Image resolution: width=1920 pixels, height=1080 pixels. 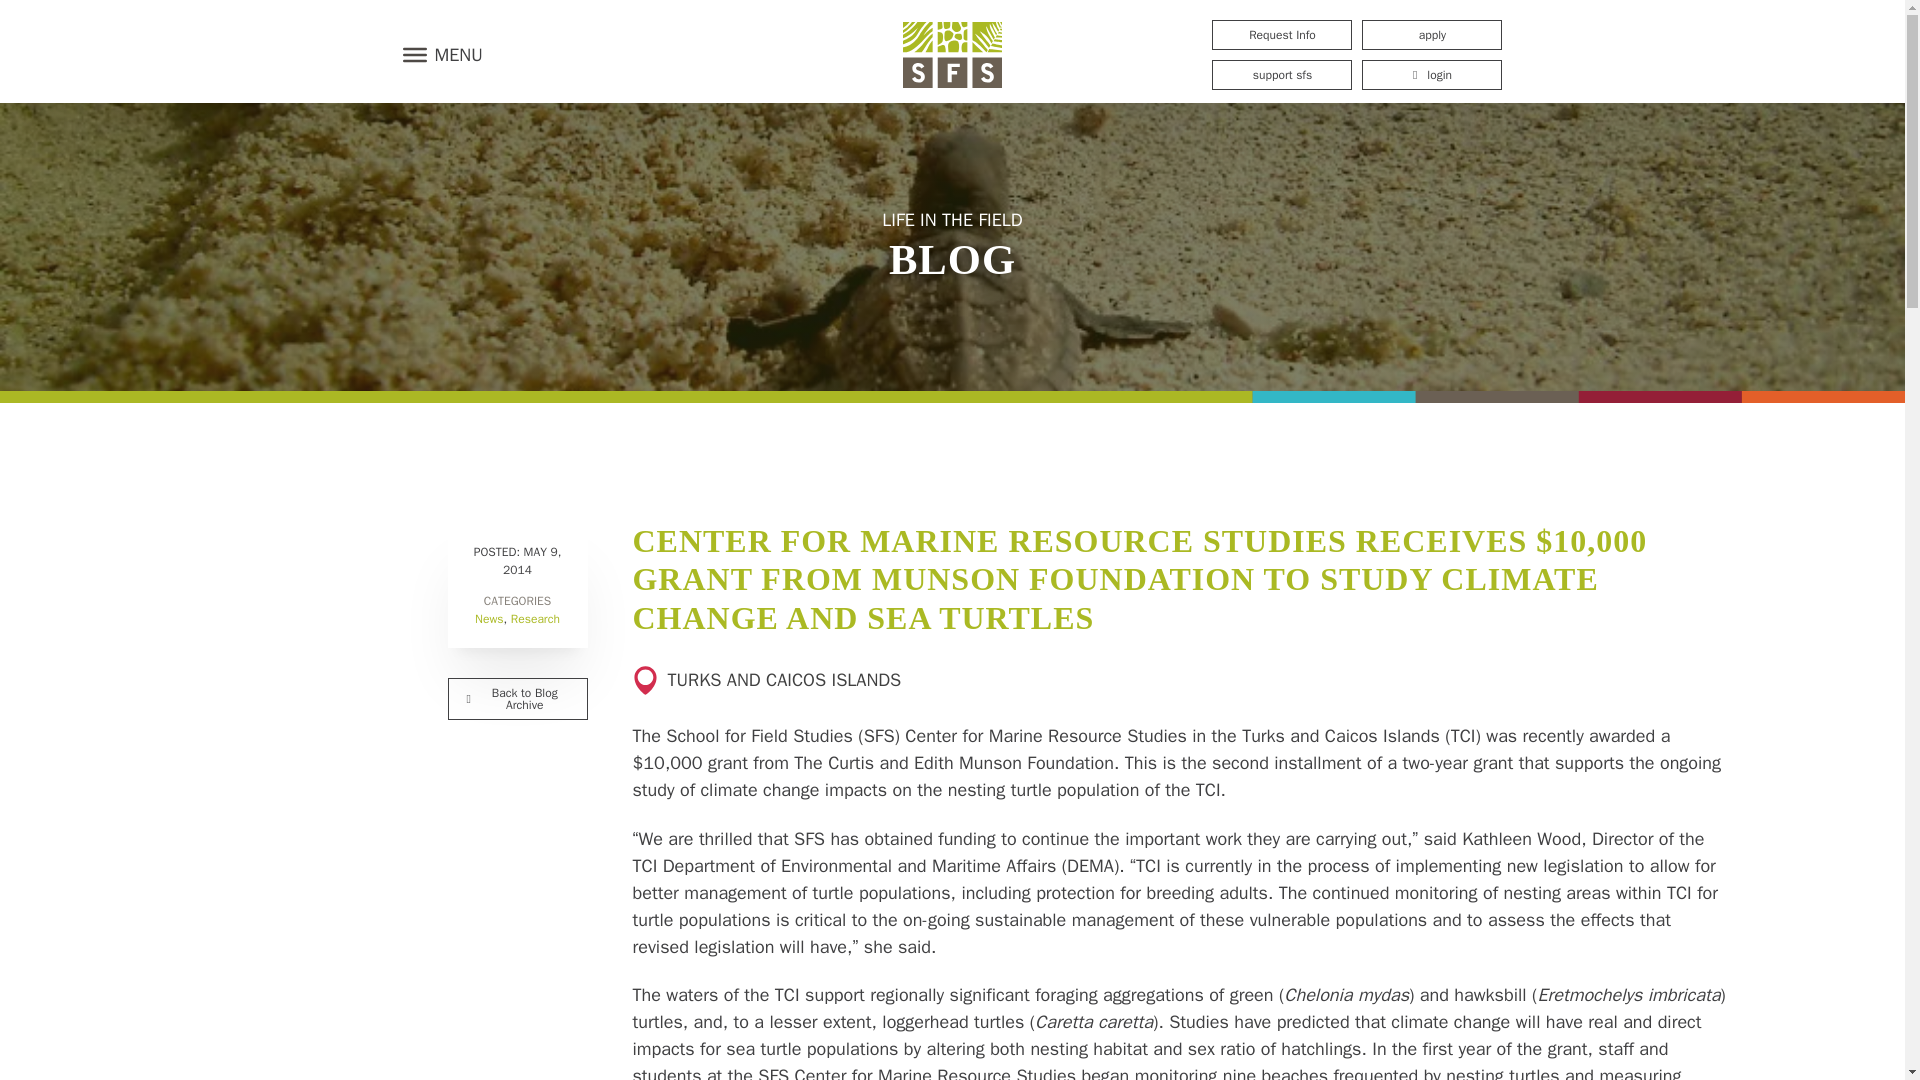 I want to click on login, so click(x=1431, y=74).